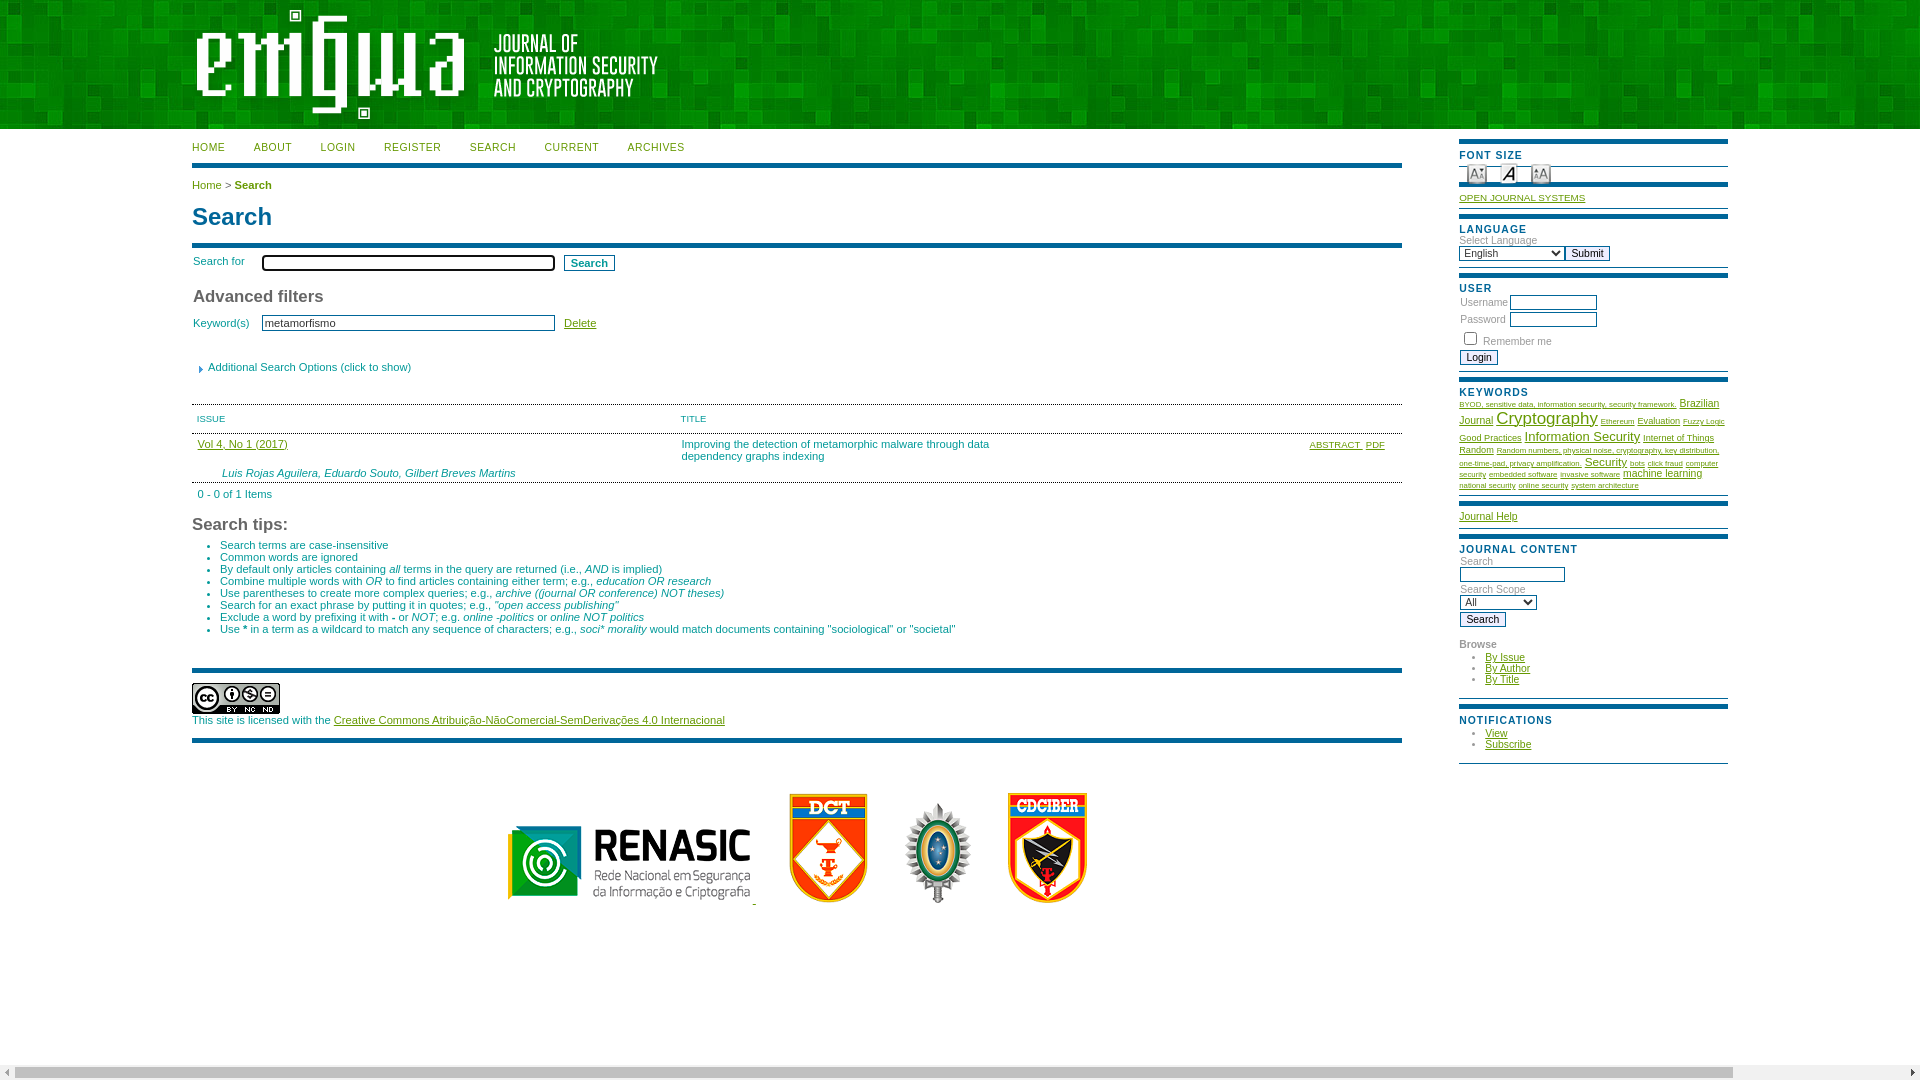 Image resolution: width=1920 pixels, height=1080 pixels. Describe the element at coordinates (1490, 438) in the screenshot. I see `Good Practices` at that location.